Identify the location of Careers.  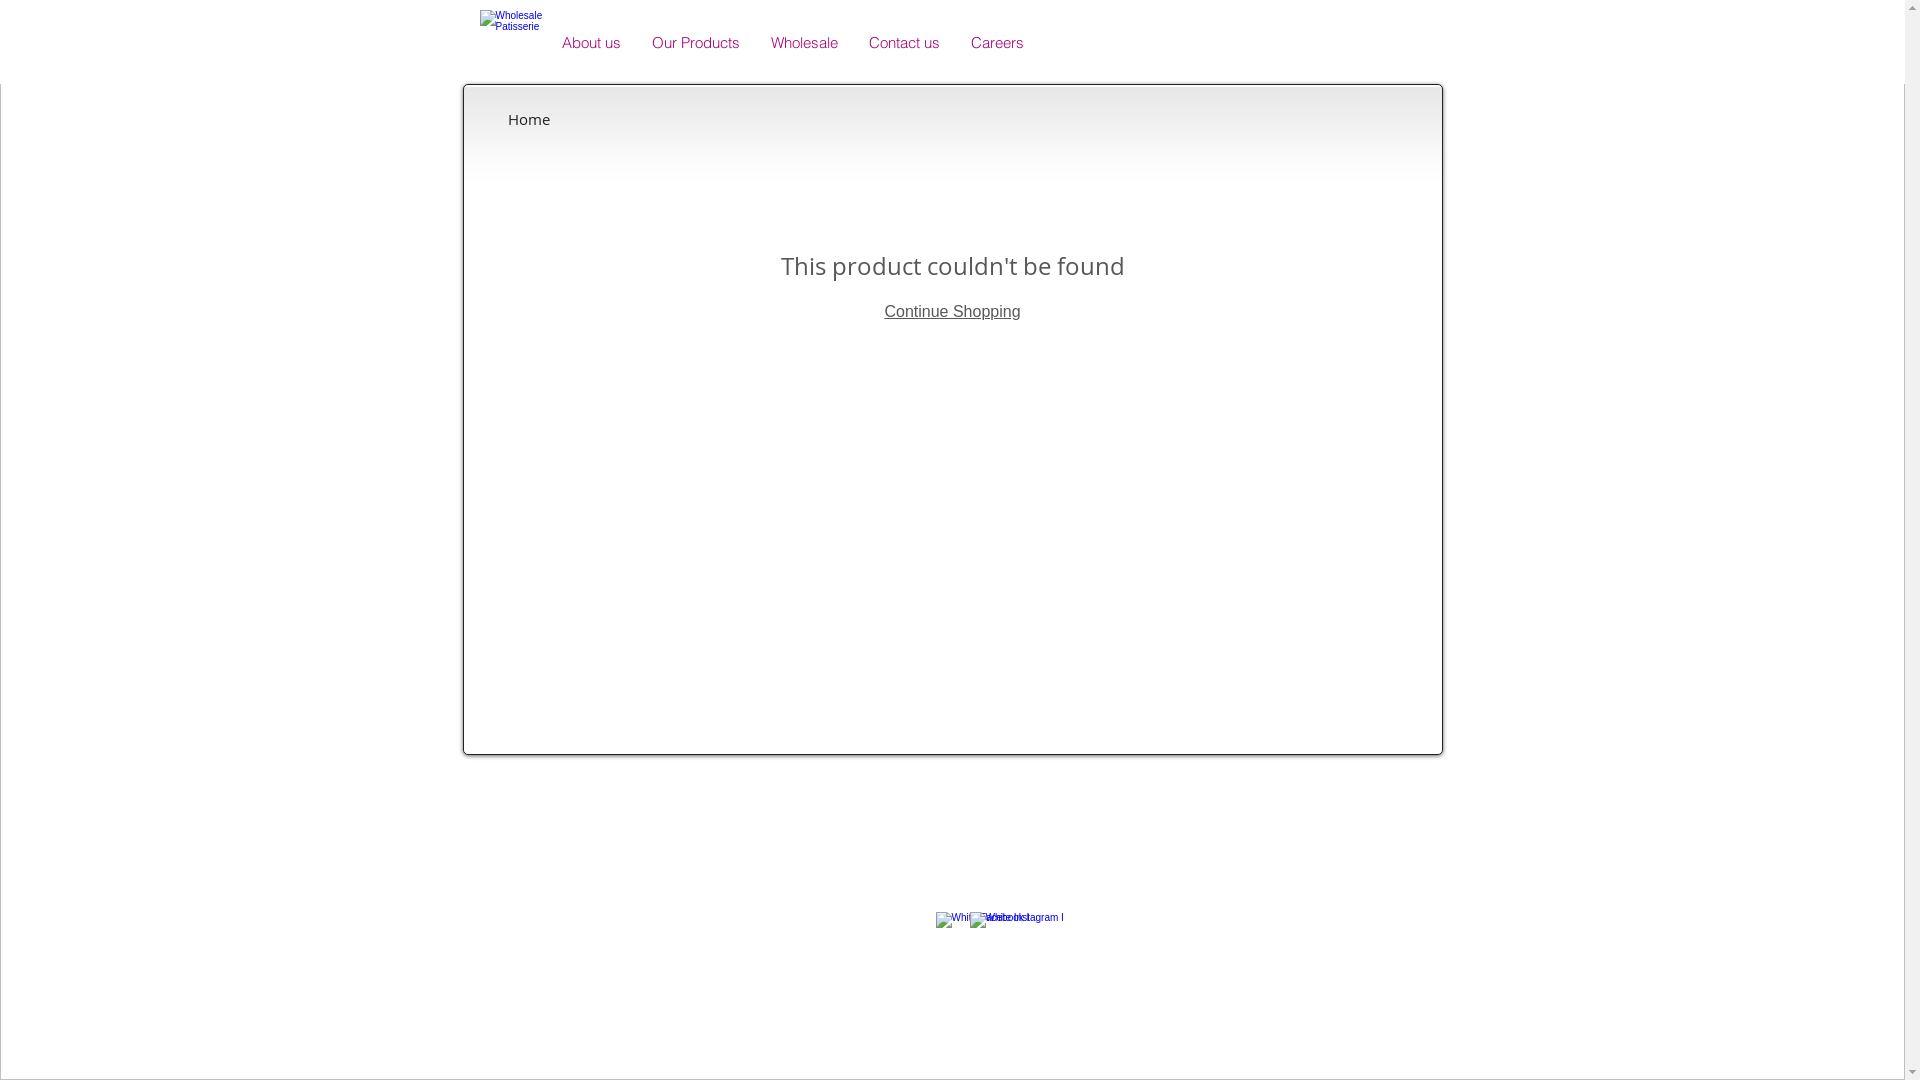
(996, 43).